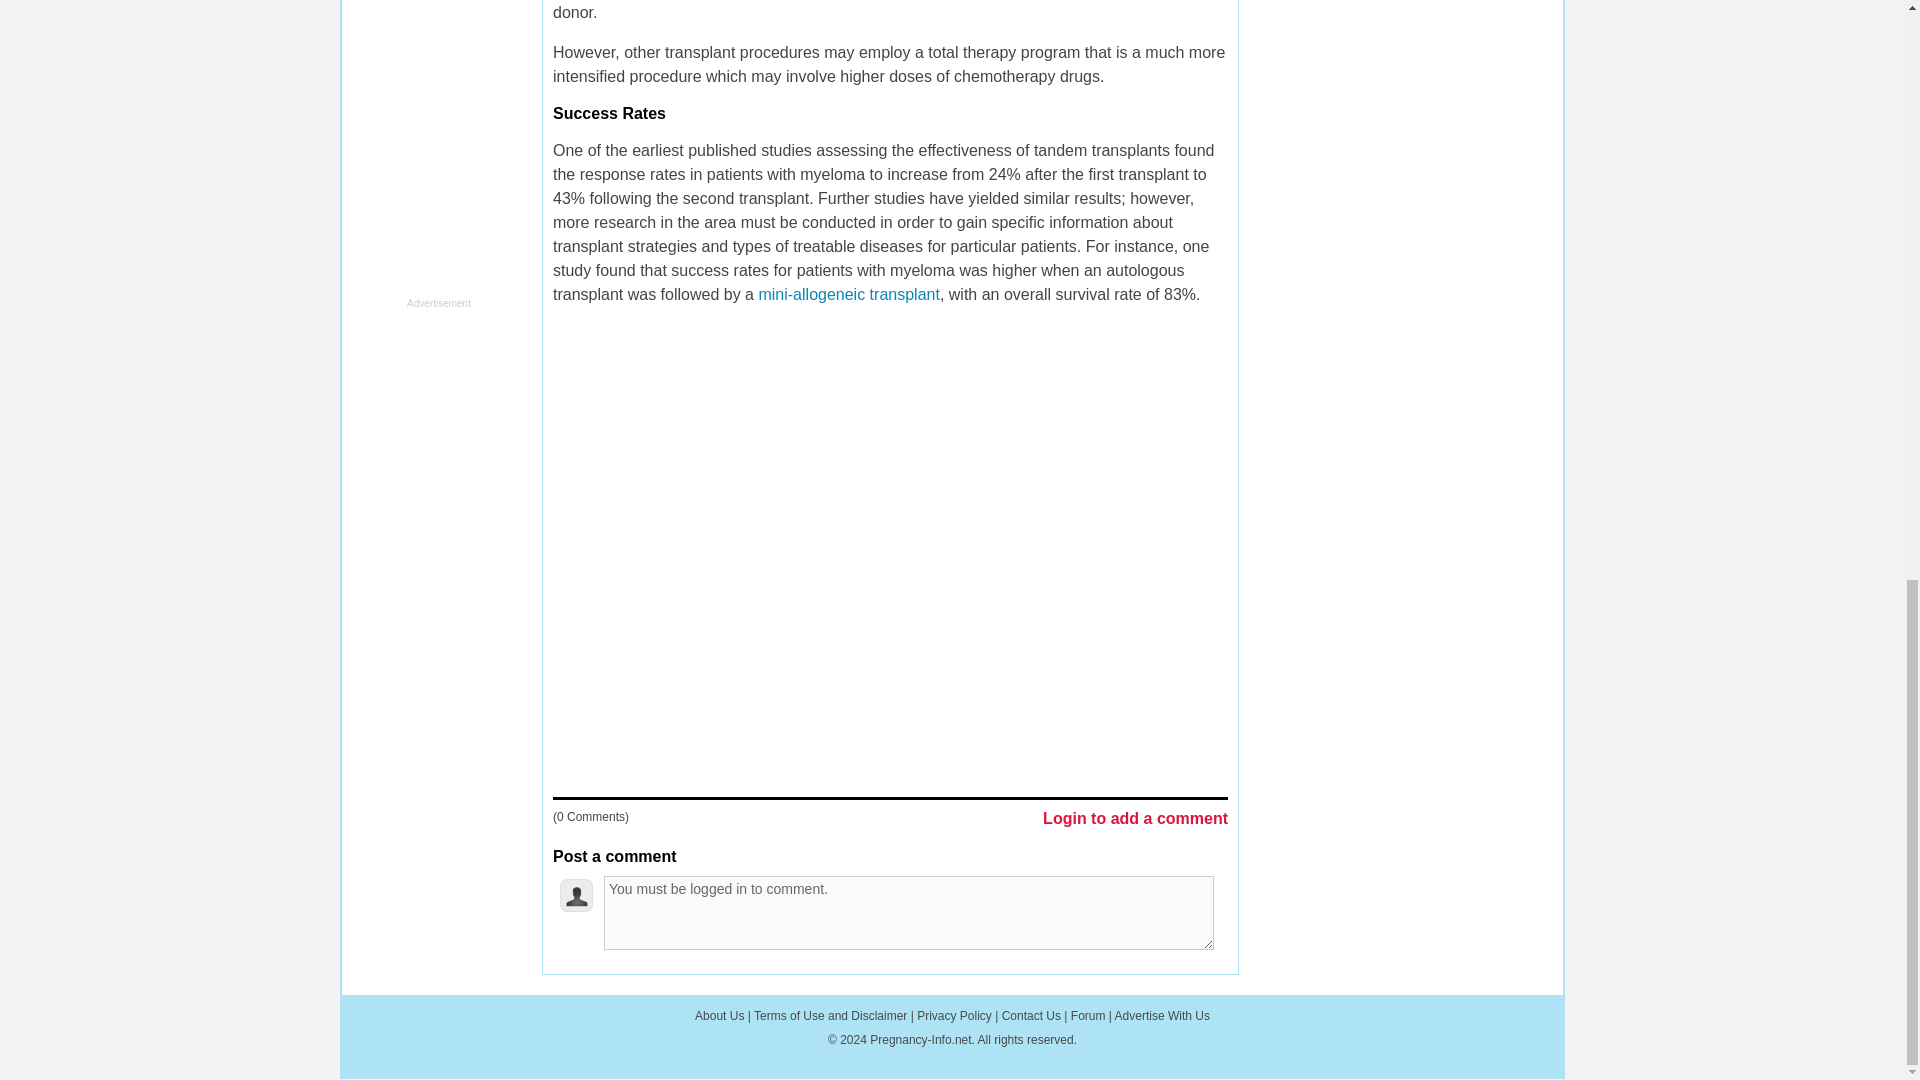 This screenshot has width=1920, height=1080. What do you see at coordinates (428, 138) in the screenshot?
I see `3rd party ad content` at bounding box center [428, 138].